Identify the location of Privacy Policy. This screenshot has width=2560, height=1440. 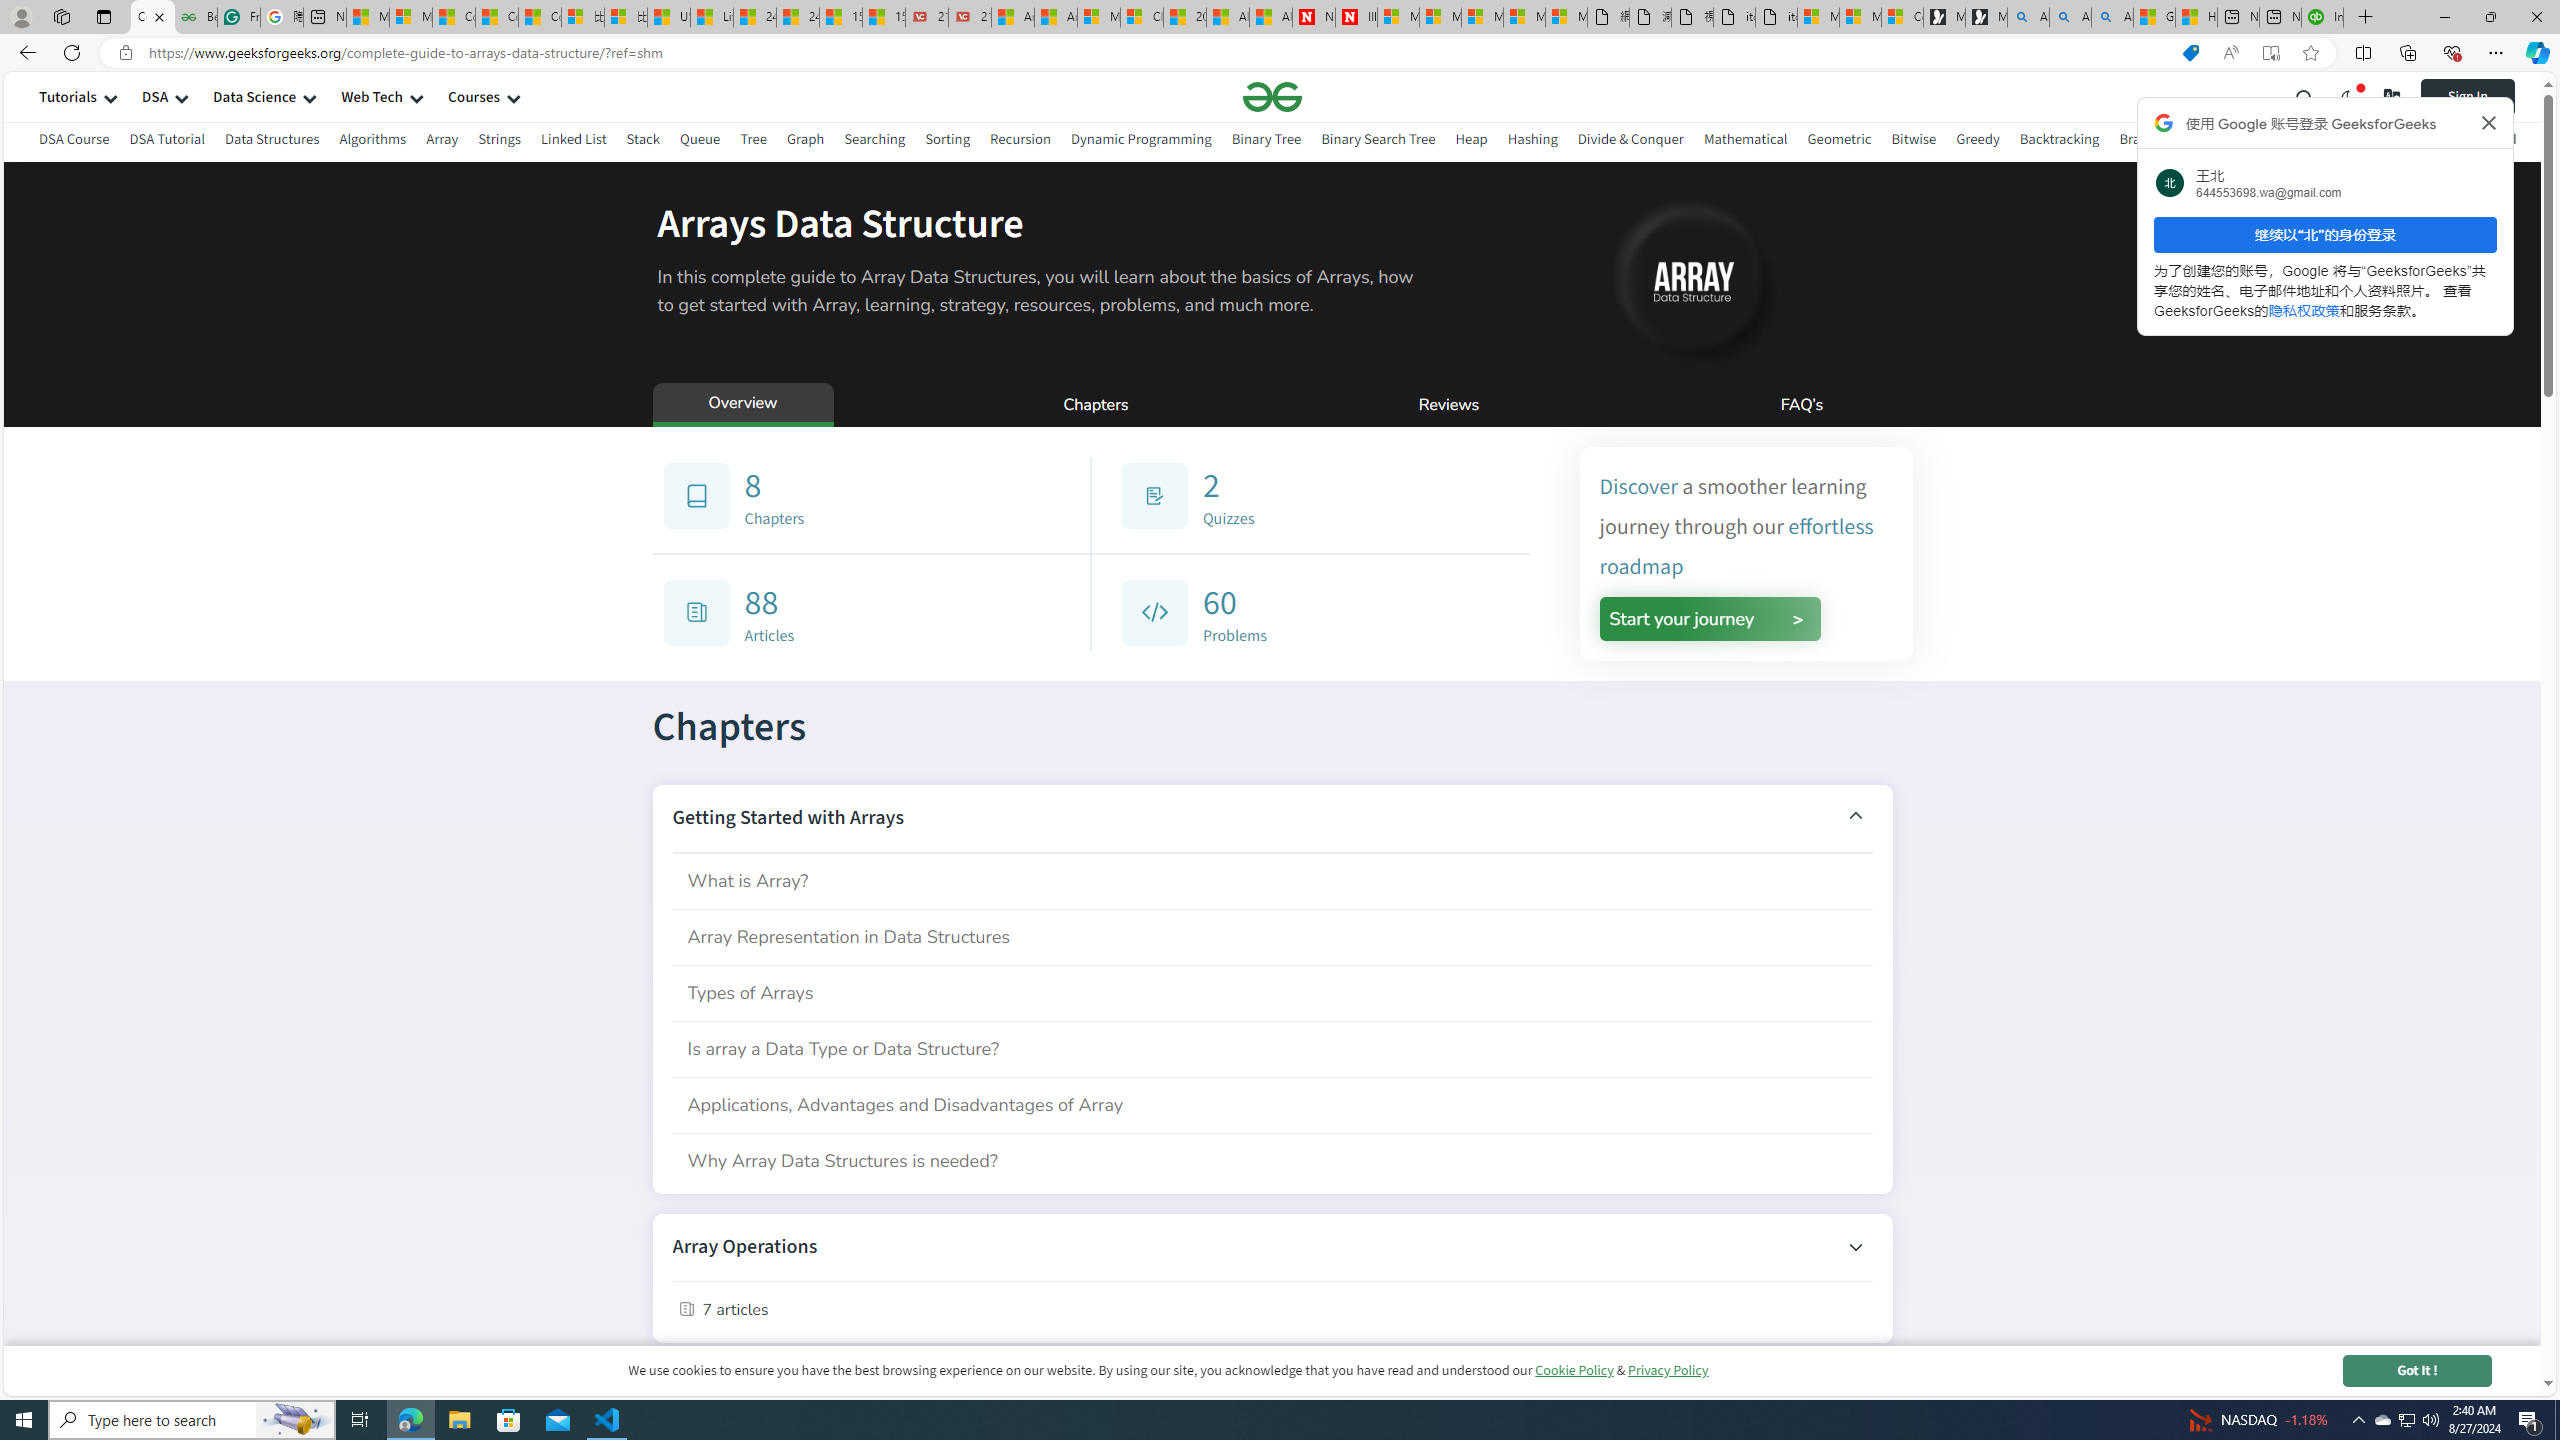
(1669, 1370).